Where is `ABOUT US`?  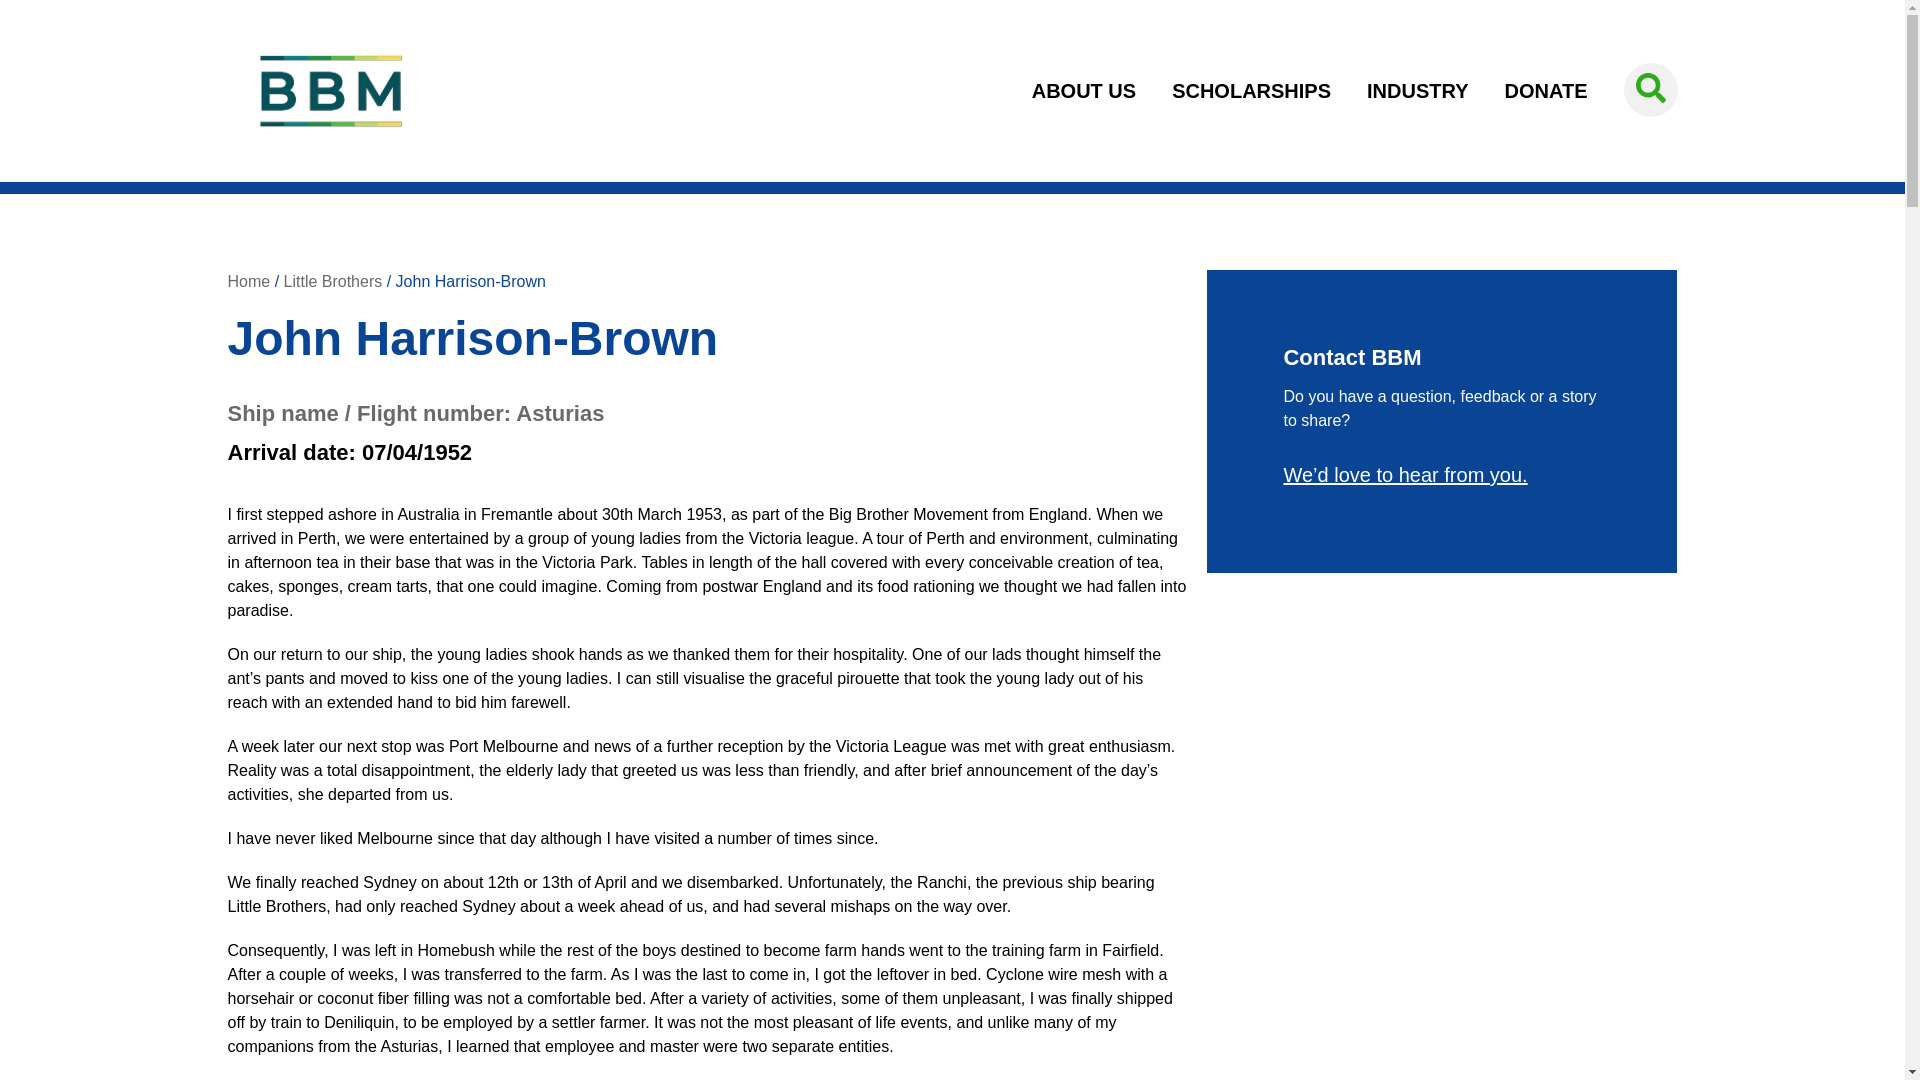 ABOUT US is located at coordinates (1083, 91).